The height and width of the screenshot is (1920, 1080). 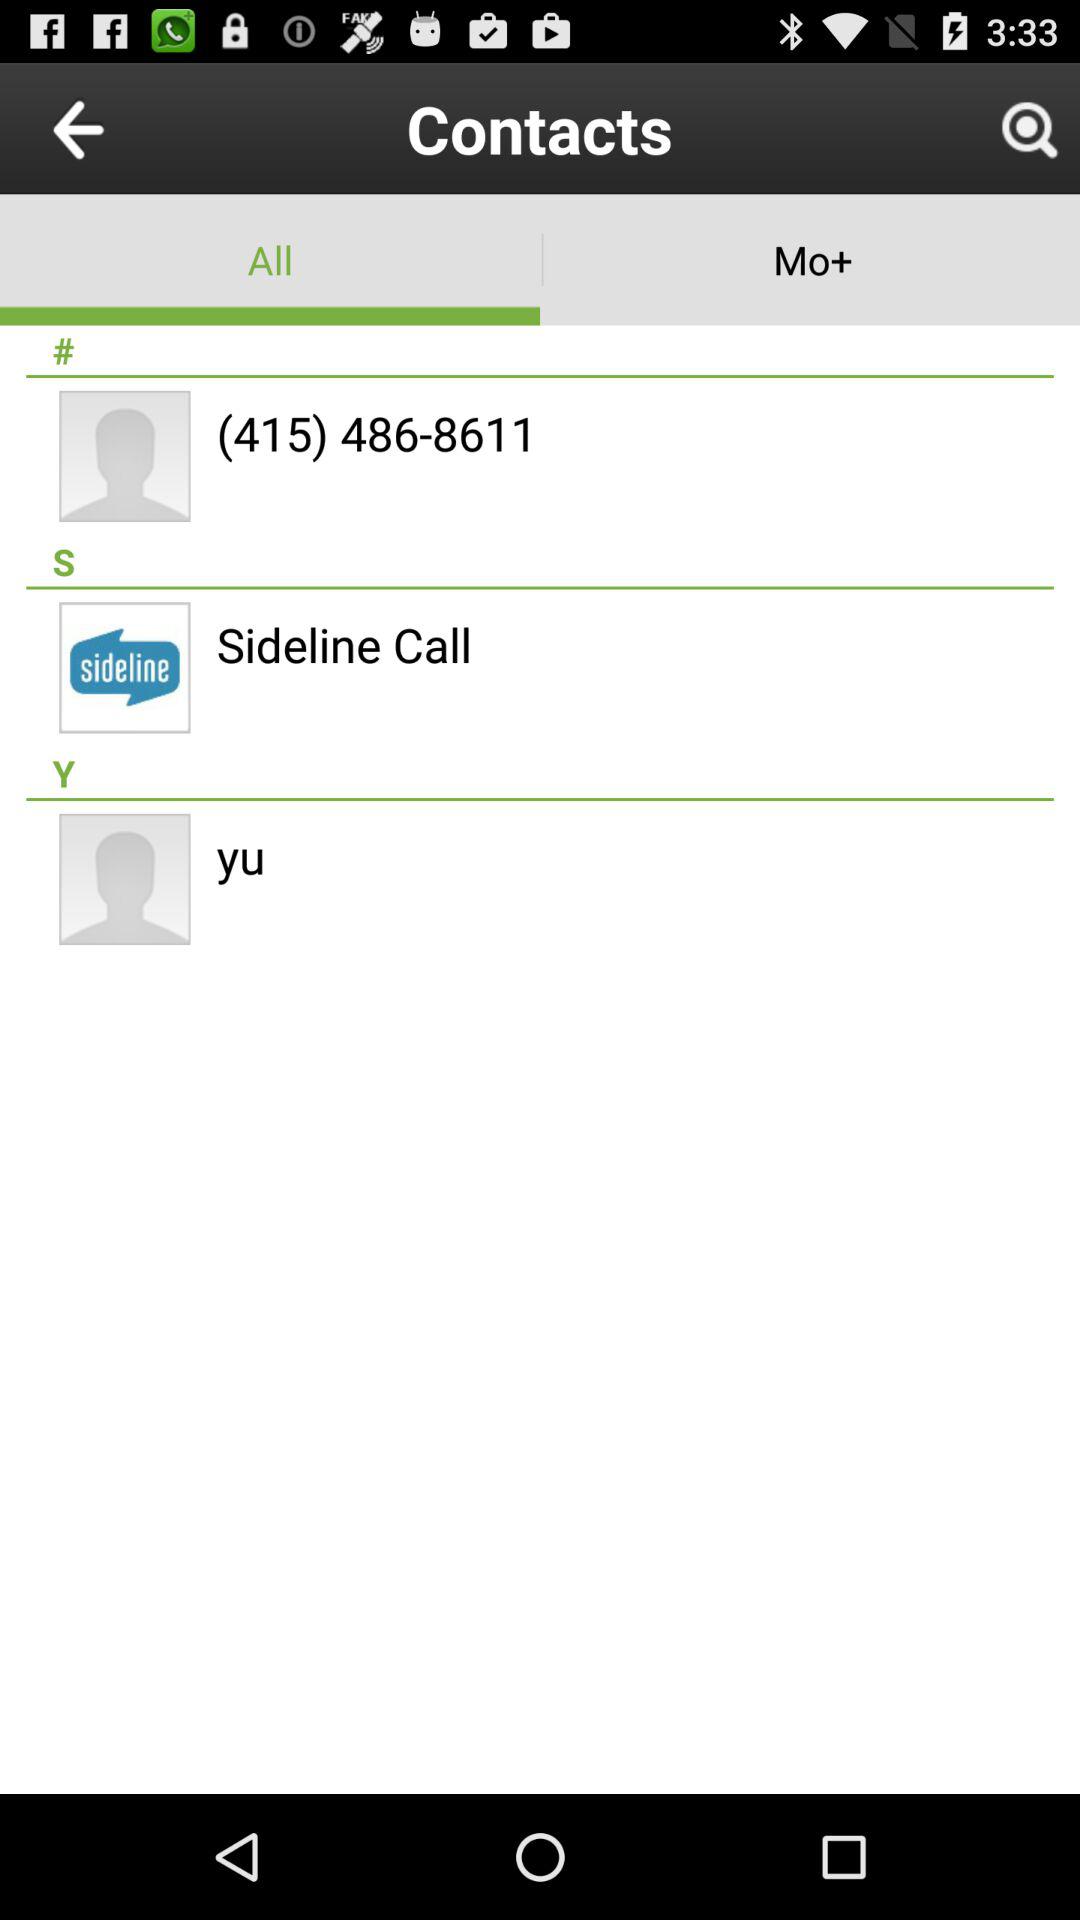 I want to click on press app above the # icon, so click(x=270, y=260).